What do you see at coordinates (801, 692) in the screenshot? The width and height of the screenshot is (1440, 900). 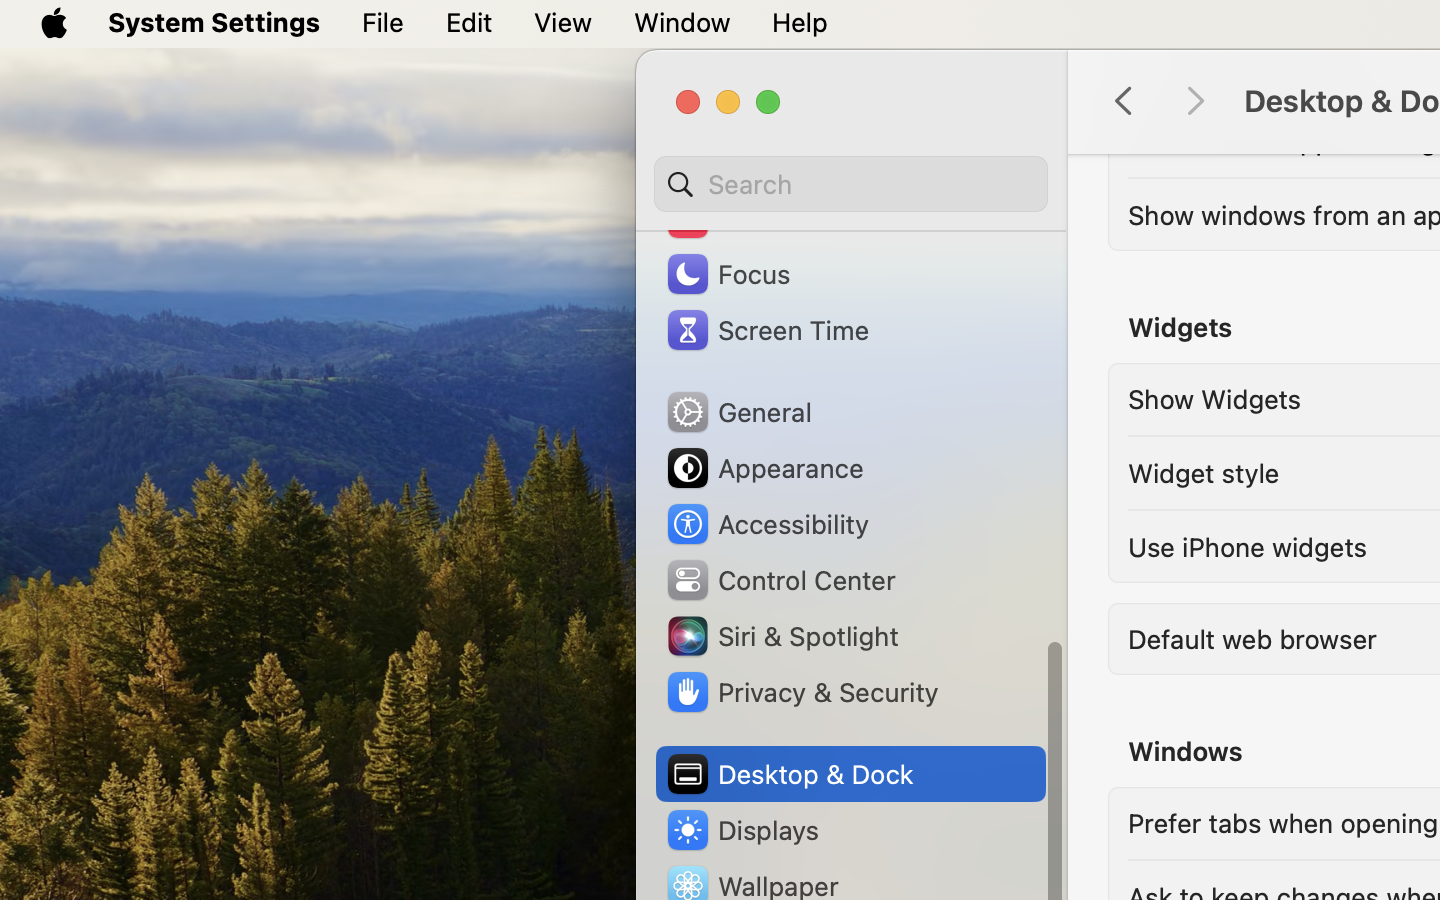 I see `Privacy & Security` at bounding box center [801, 692].